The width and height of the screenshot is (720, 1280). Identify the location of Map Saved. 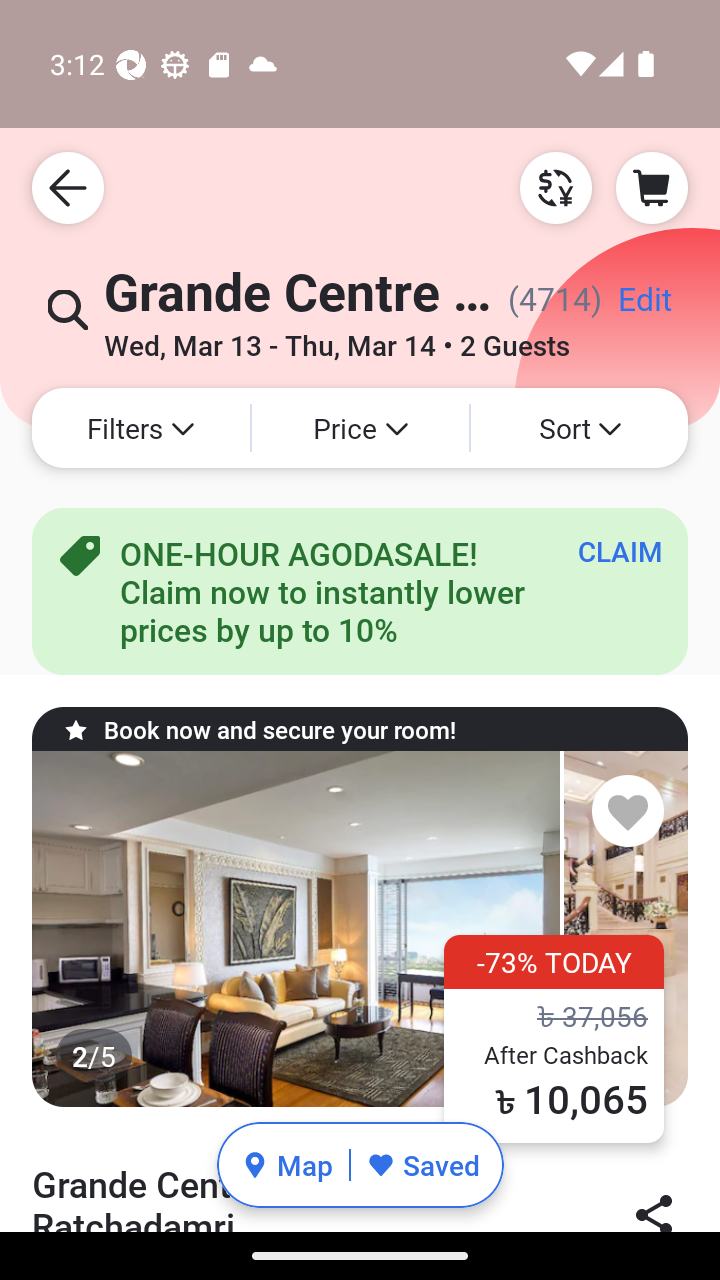
(360, 1165).